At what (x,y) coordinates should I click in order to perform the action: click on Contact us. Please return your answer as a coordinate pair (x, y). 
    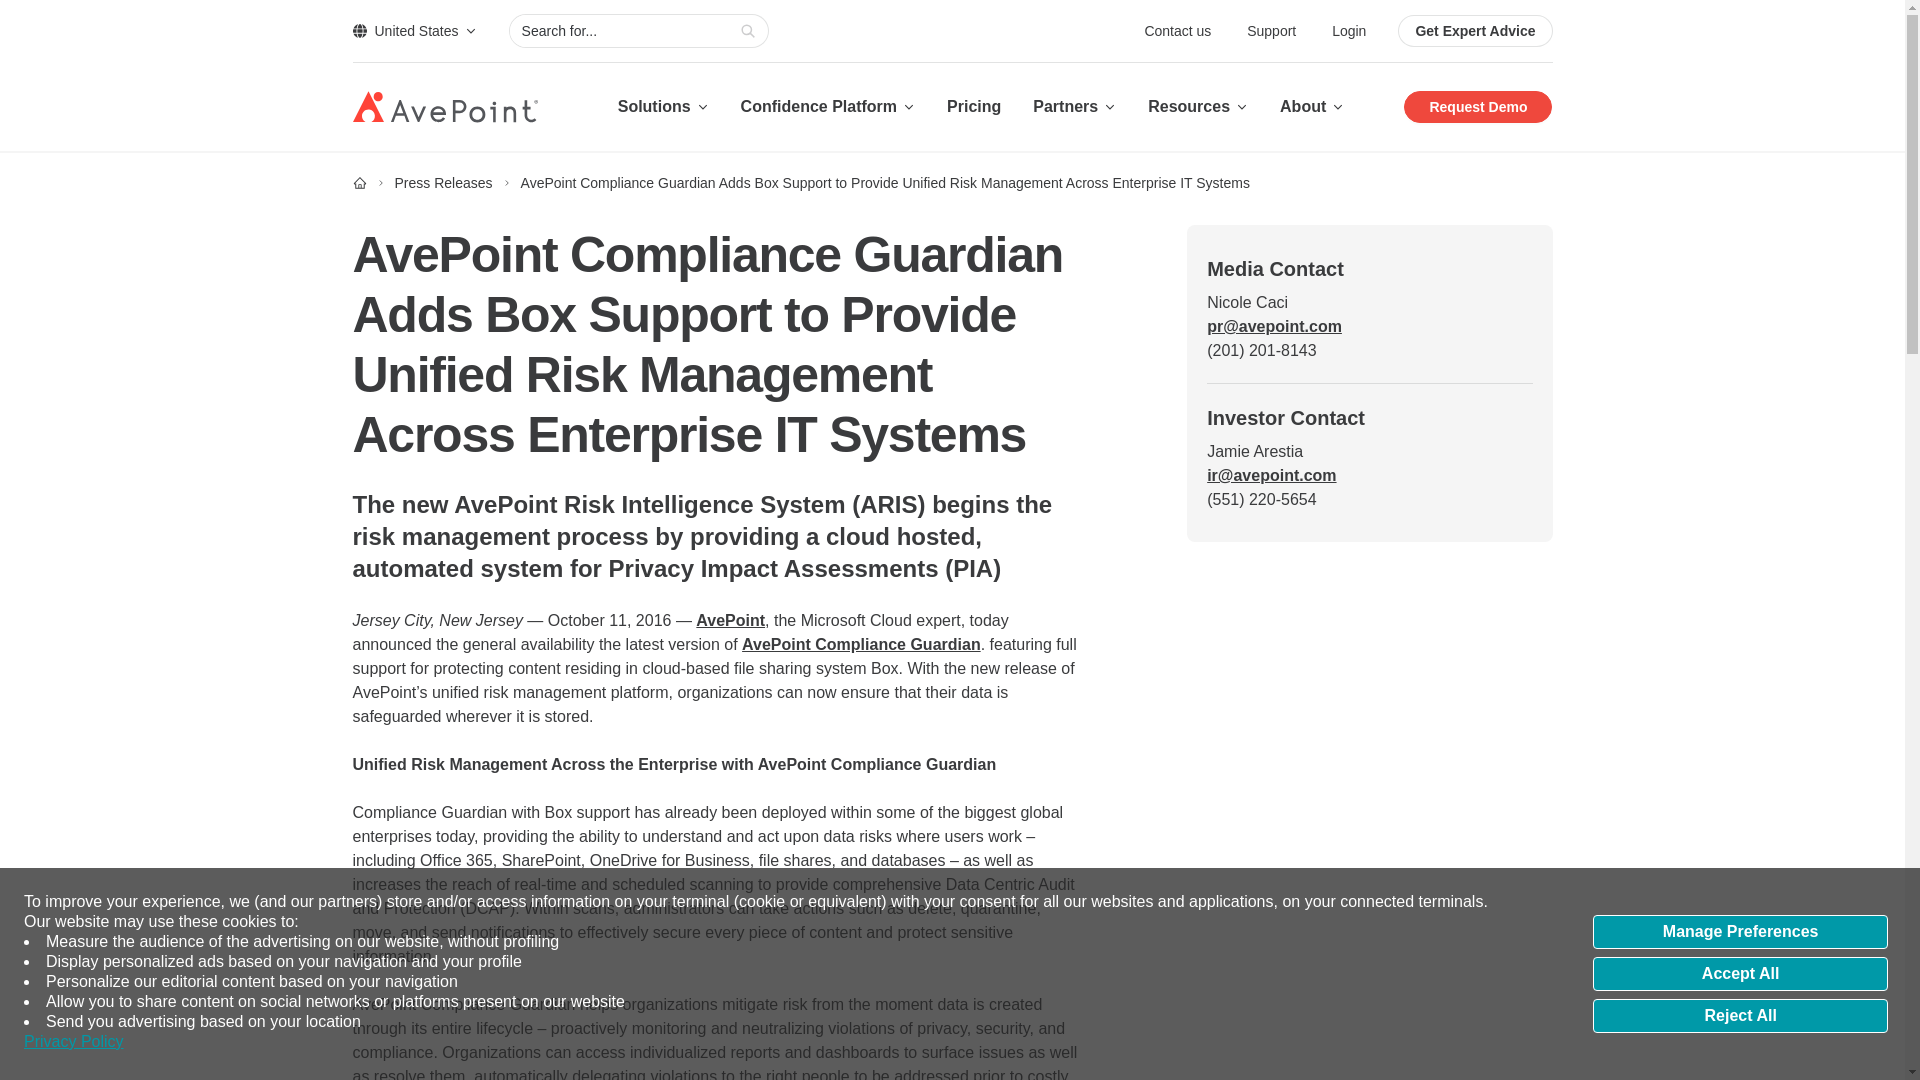
    Looking at the image, I should click on (1180, 30).